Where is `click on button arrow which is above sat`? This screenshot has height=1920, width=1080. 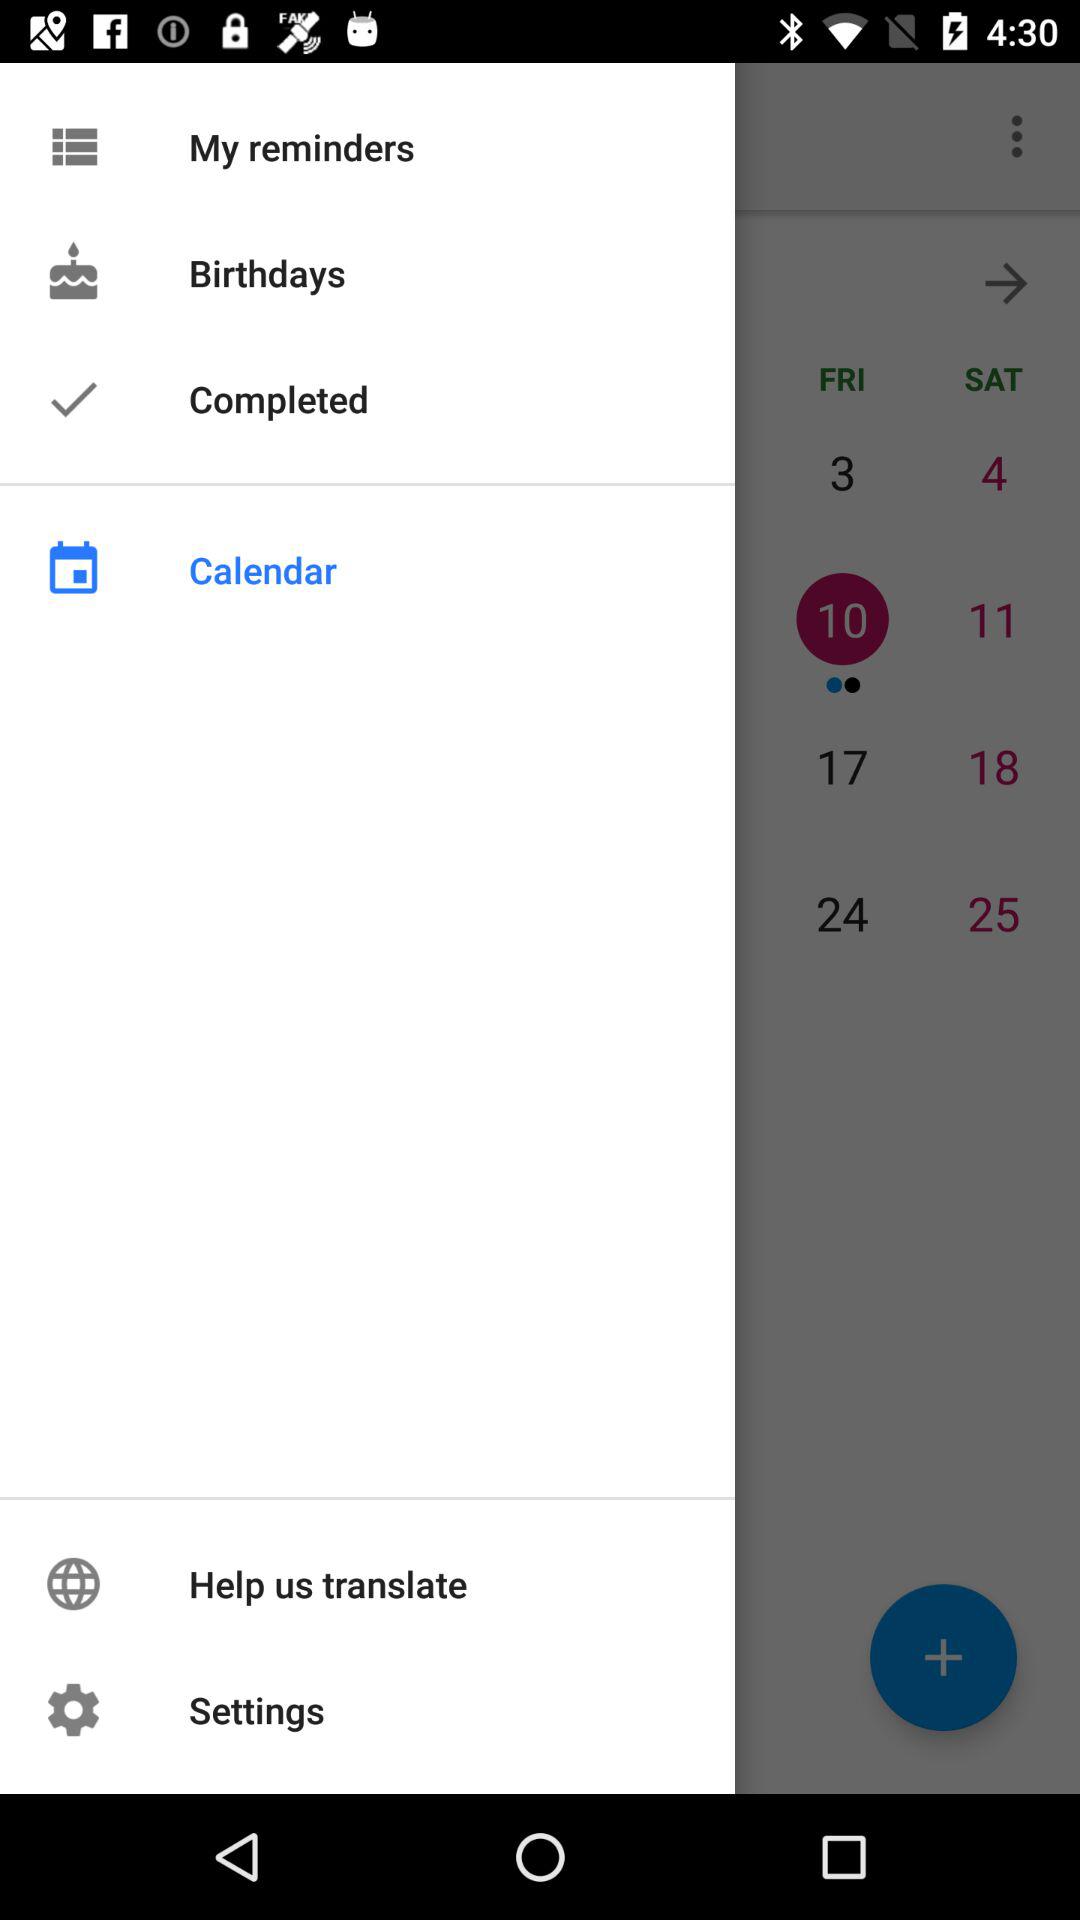 click on button arrow which is above sat is located at coordinates (1006, 283).